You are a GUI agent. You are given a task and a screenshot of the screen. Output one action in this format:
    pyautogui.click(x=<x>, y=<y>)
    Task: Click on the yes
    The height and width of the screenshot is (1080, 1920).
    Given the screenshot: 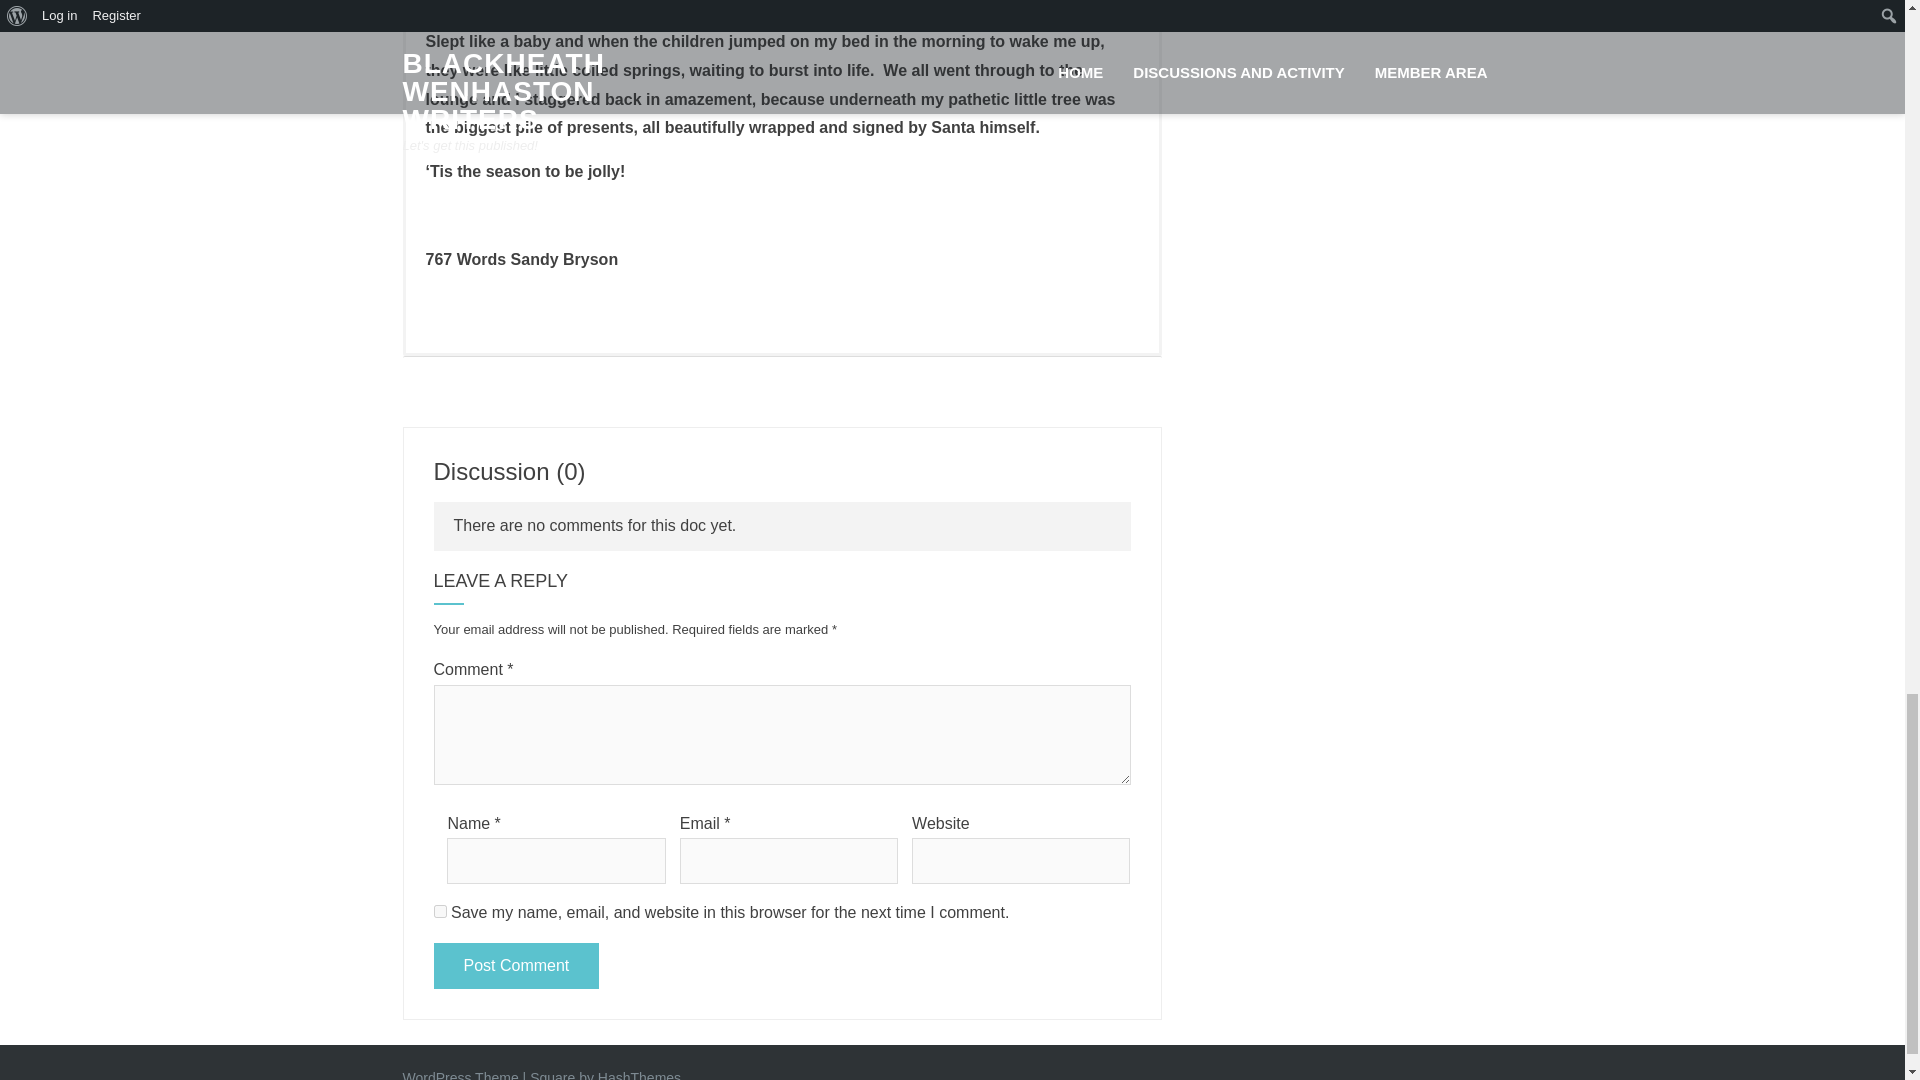 What is the action you would take?
    pyautogui.click(x=440, y=912)
    